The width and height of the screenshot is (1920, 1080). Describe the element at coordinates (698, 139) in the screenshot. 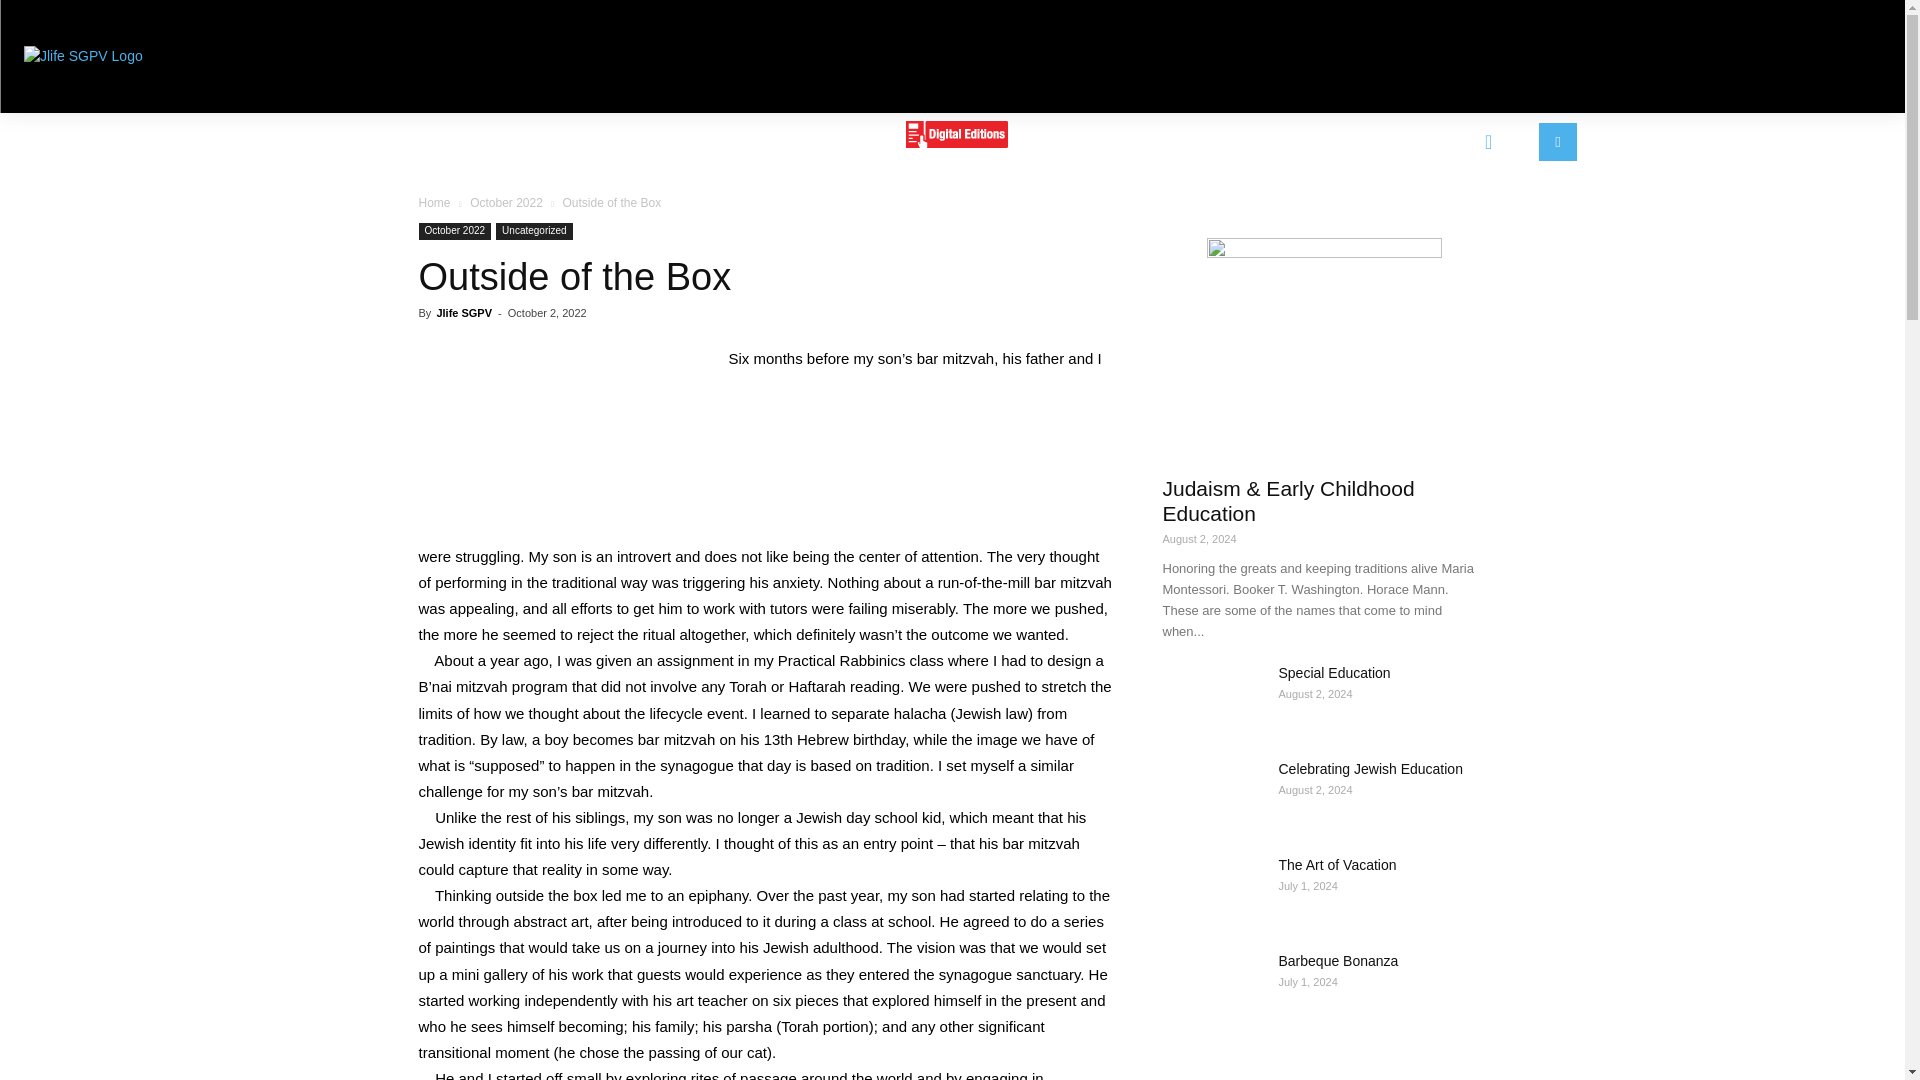

I see `ADVERTISE` at that location.